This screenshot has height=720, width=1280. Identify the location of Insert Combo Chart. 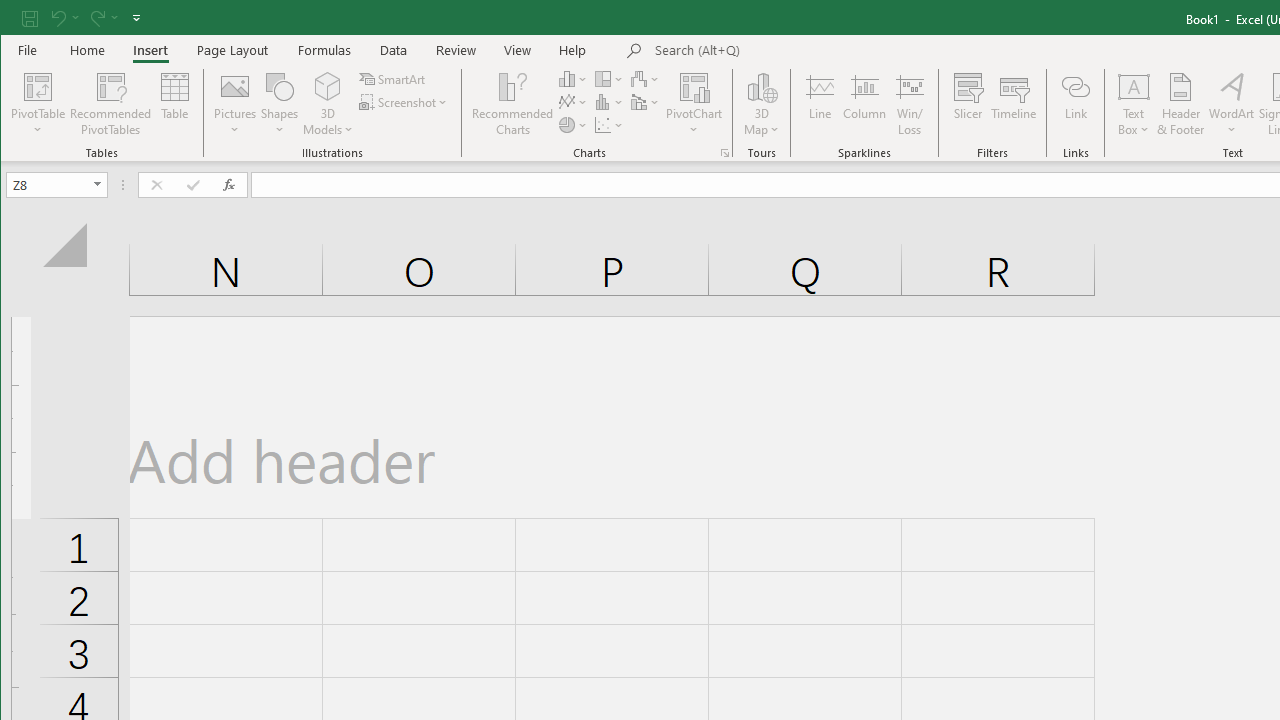
(646, 102).